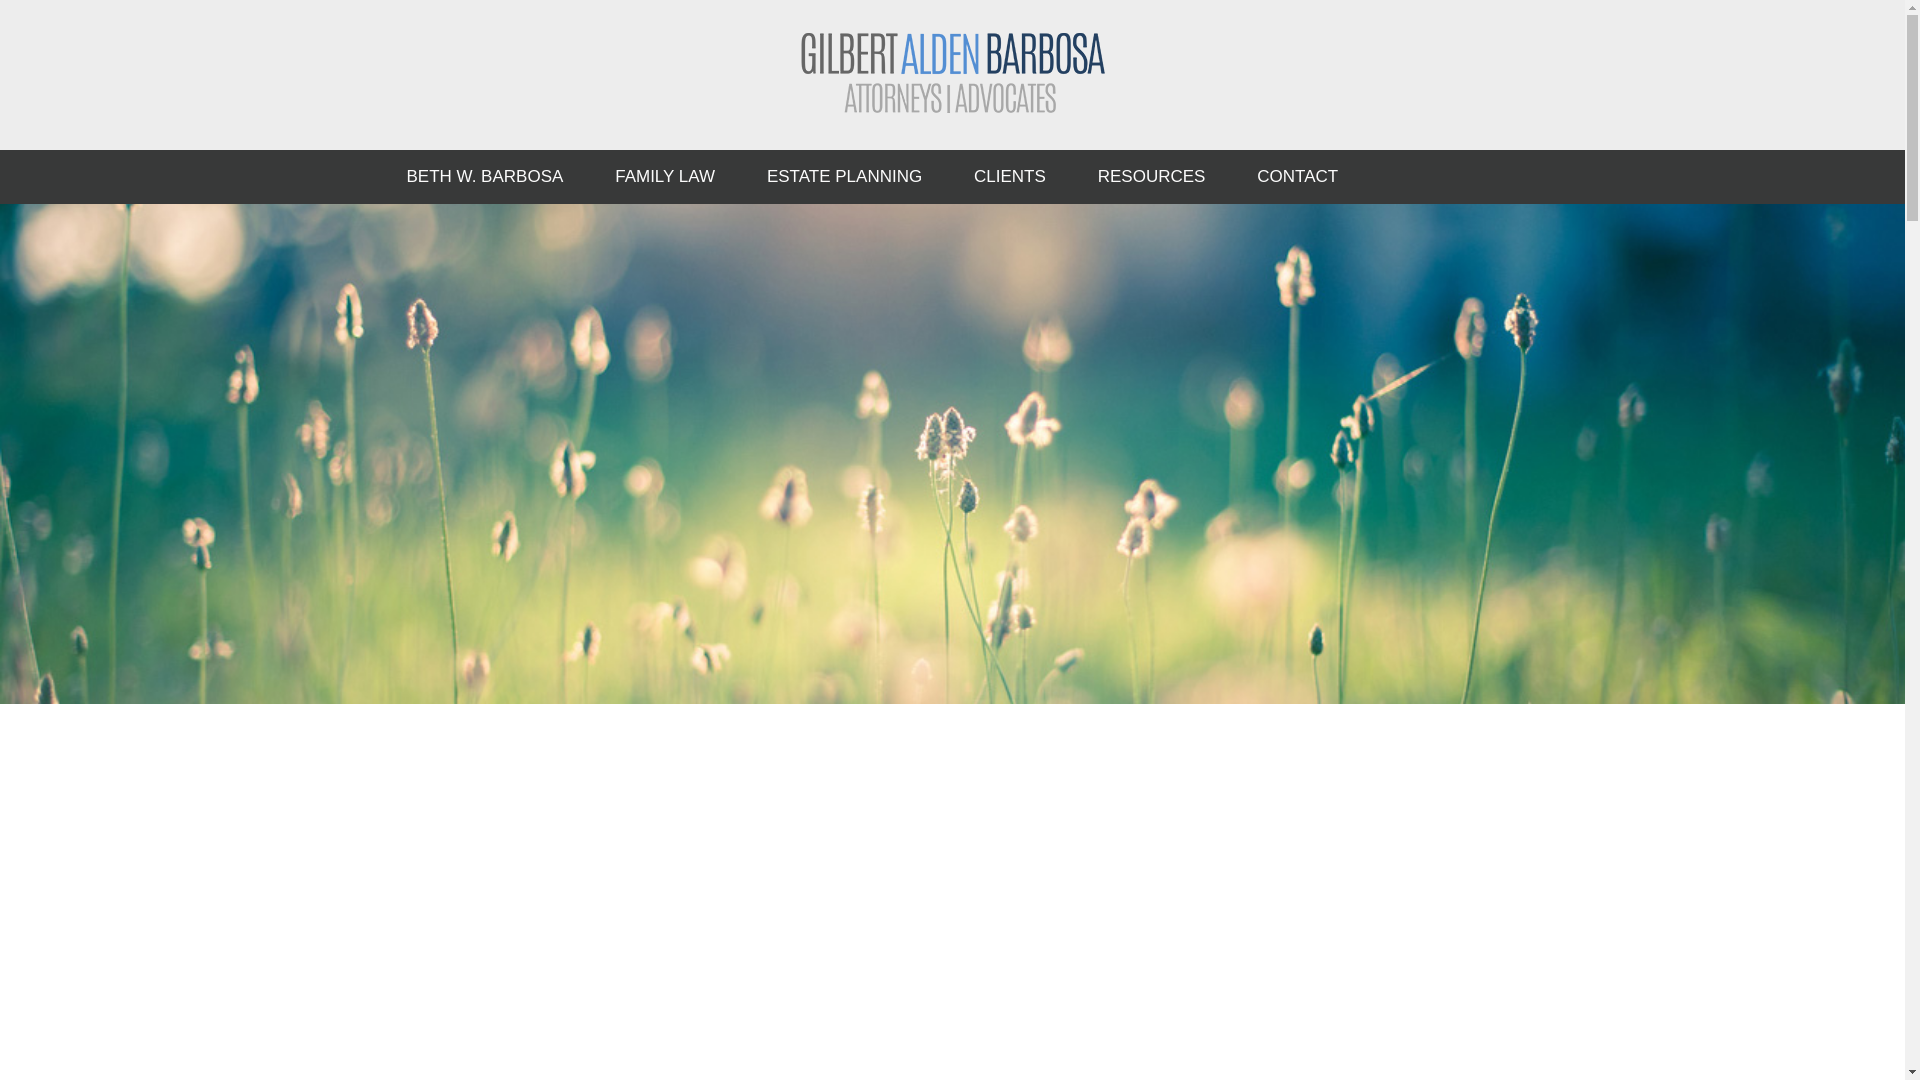 The height and width of the screenshot is (1080, 1920). What do you see at coordinates (1010, 177) in the screenshot?
I see `CLIENTS` at bounding box center [1010, 177].